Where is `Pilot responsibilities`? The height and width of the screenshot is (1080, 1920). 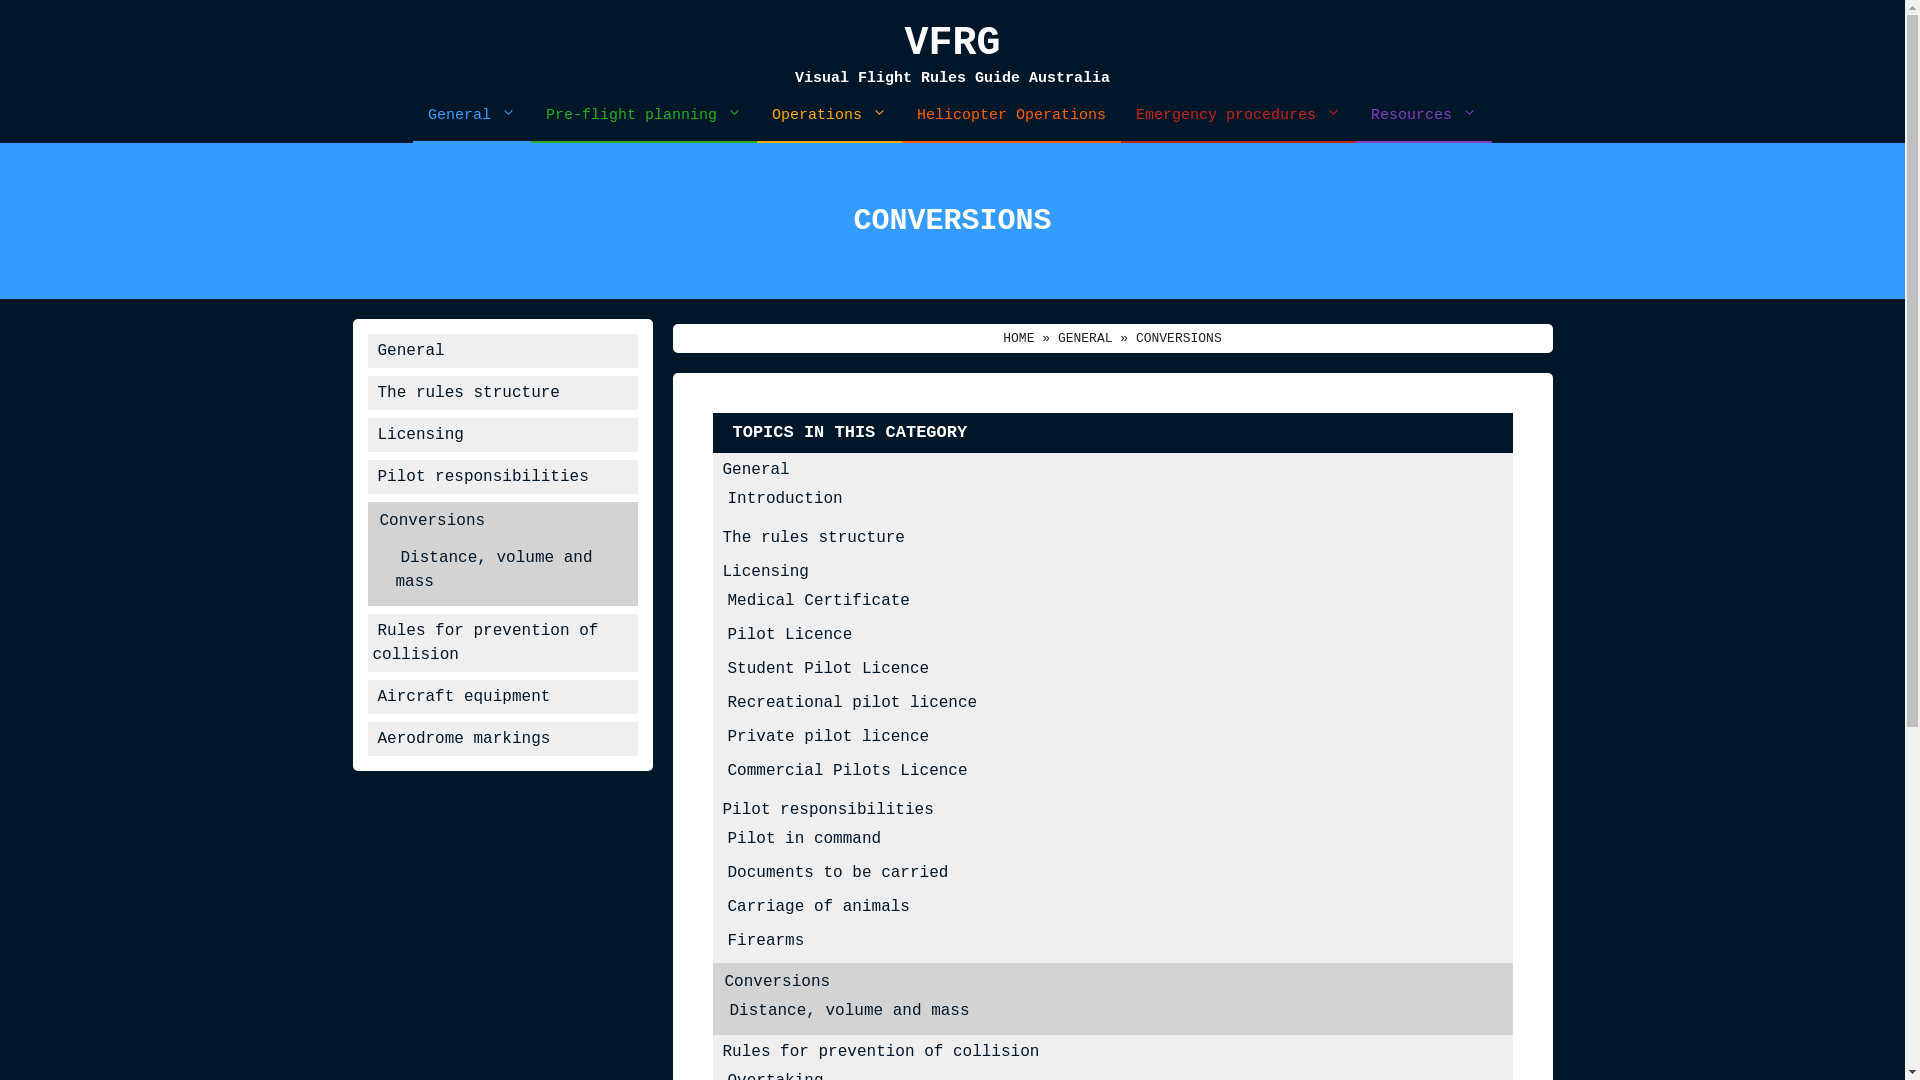
Pilot responsibilities is located at coordinates (828, 810).